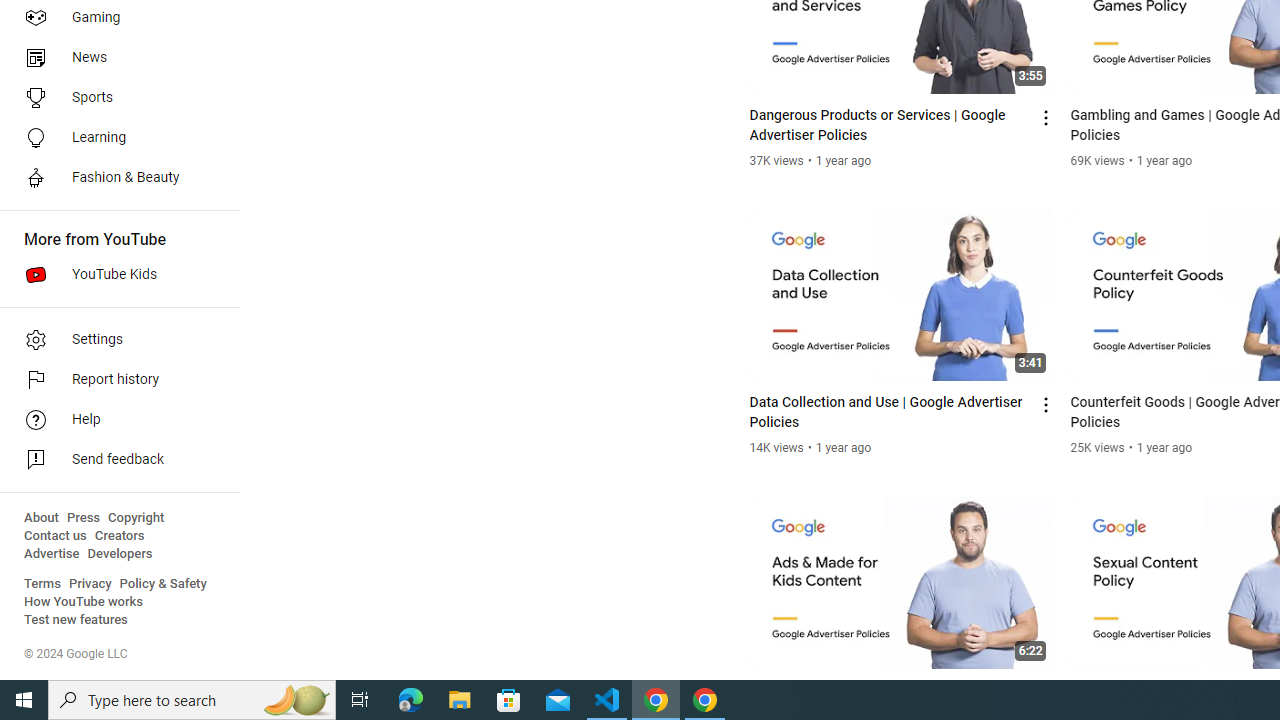 This screenshot has width=1280, height=720. Describe the element at coordinates (84, 518) in the screenshot. I see `Press` at that location.